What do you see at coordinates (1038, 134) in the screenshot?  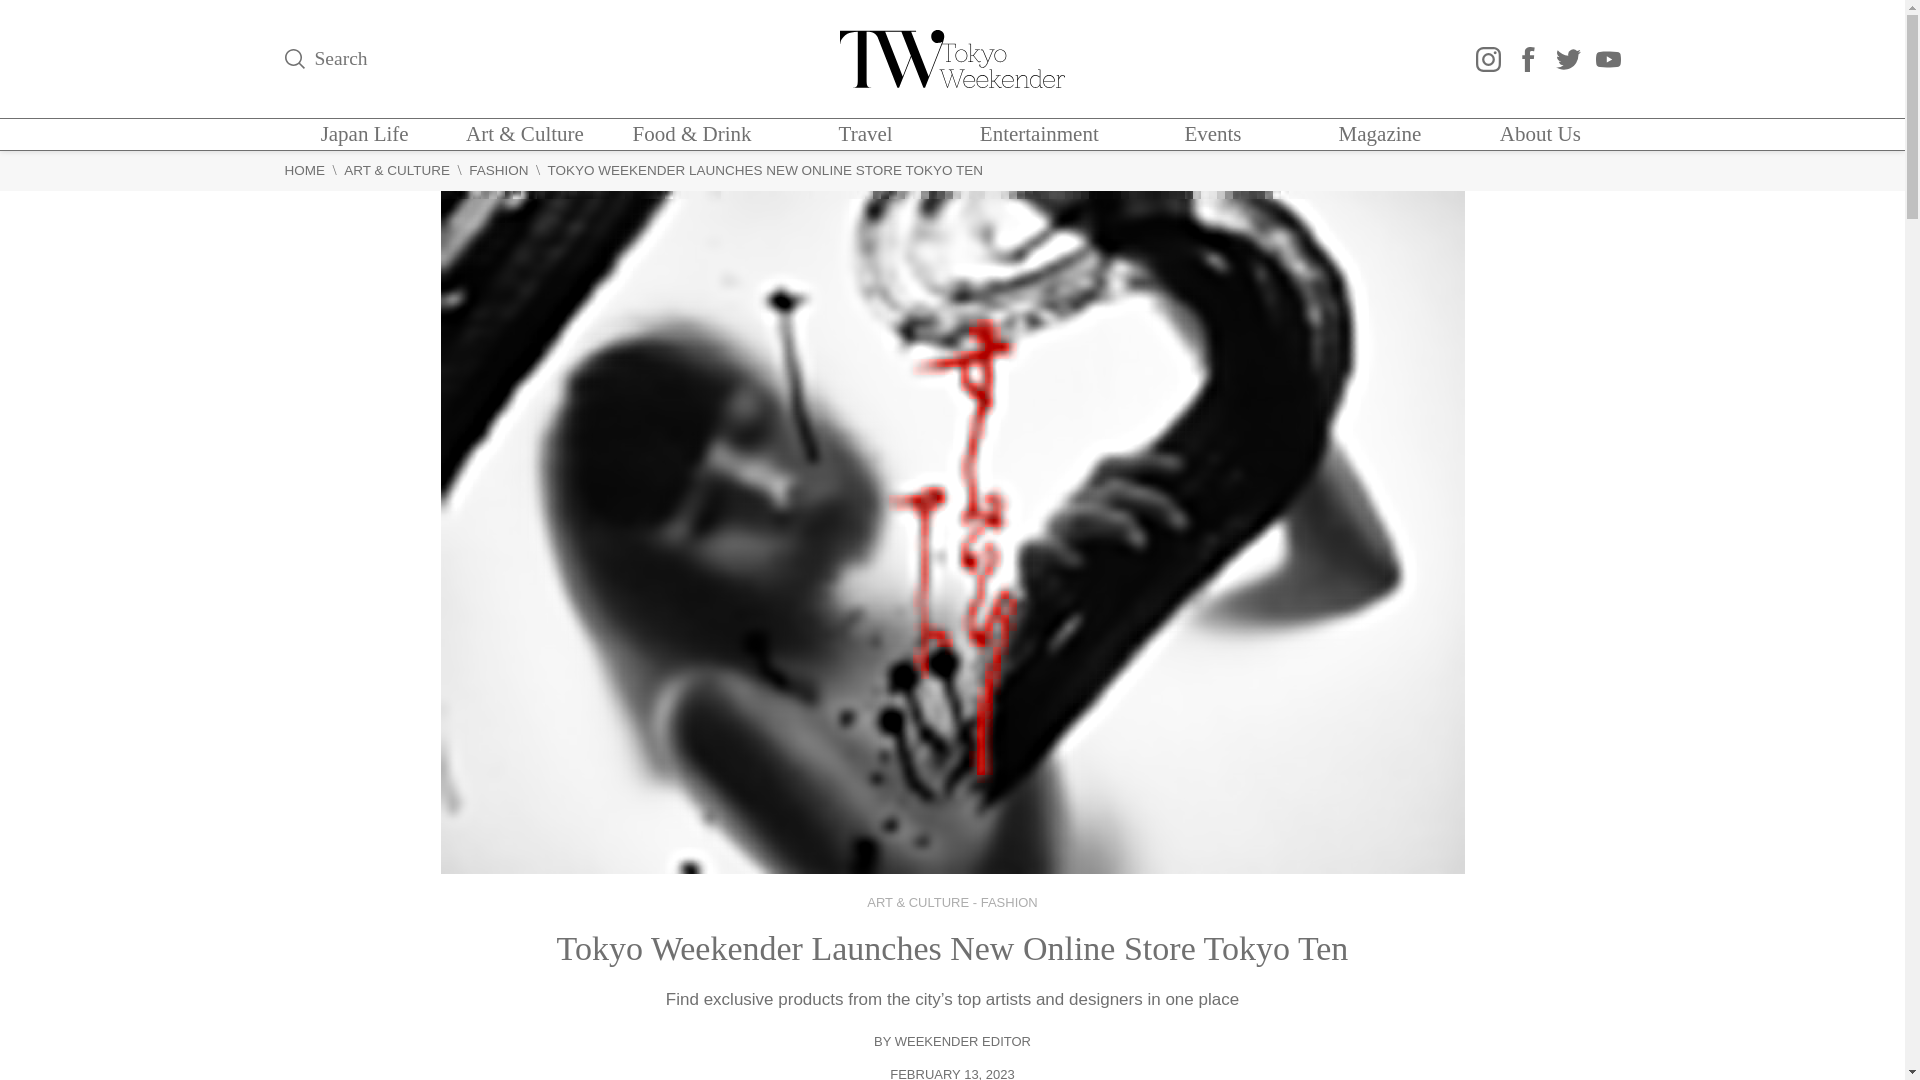 I see `Entertainment` at bounding box center [1038, 134].